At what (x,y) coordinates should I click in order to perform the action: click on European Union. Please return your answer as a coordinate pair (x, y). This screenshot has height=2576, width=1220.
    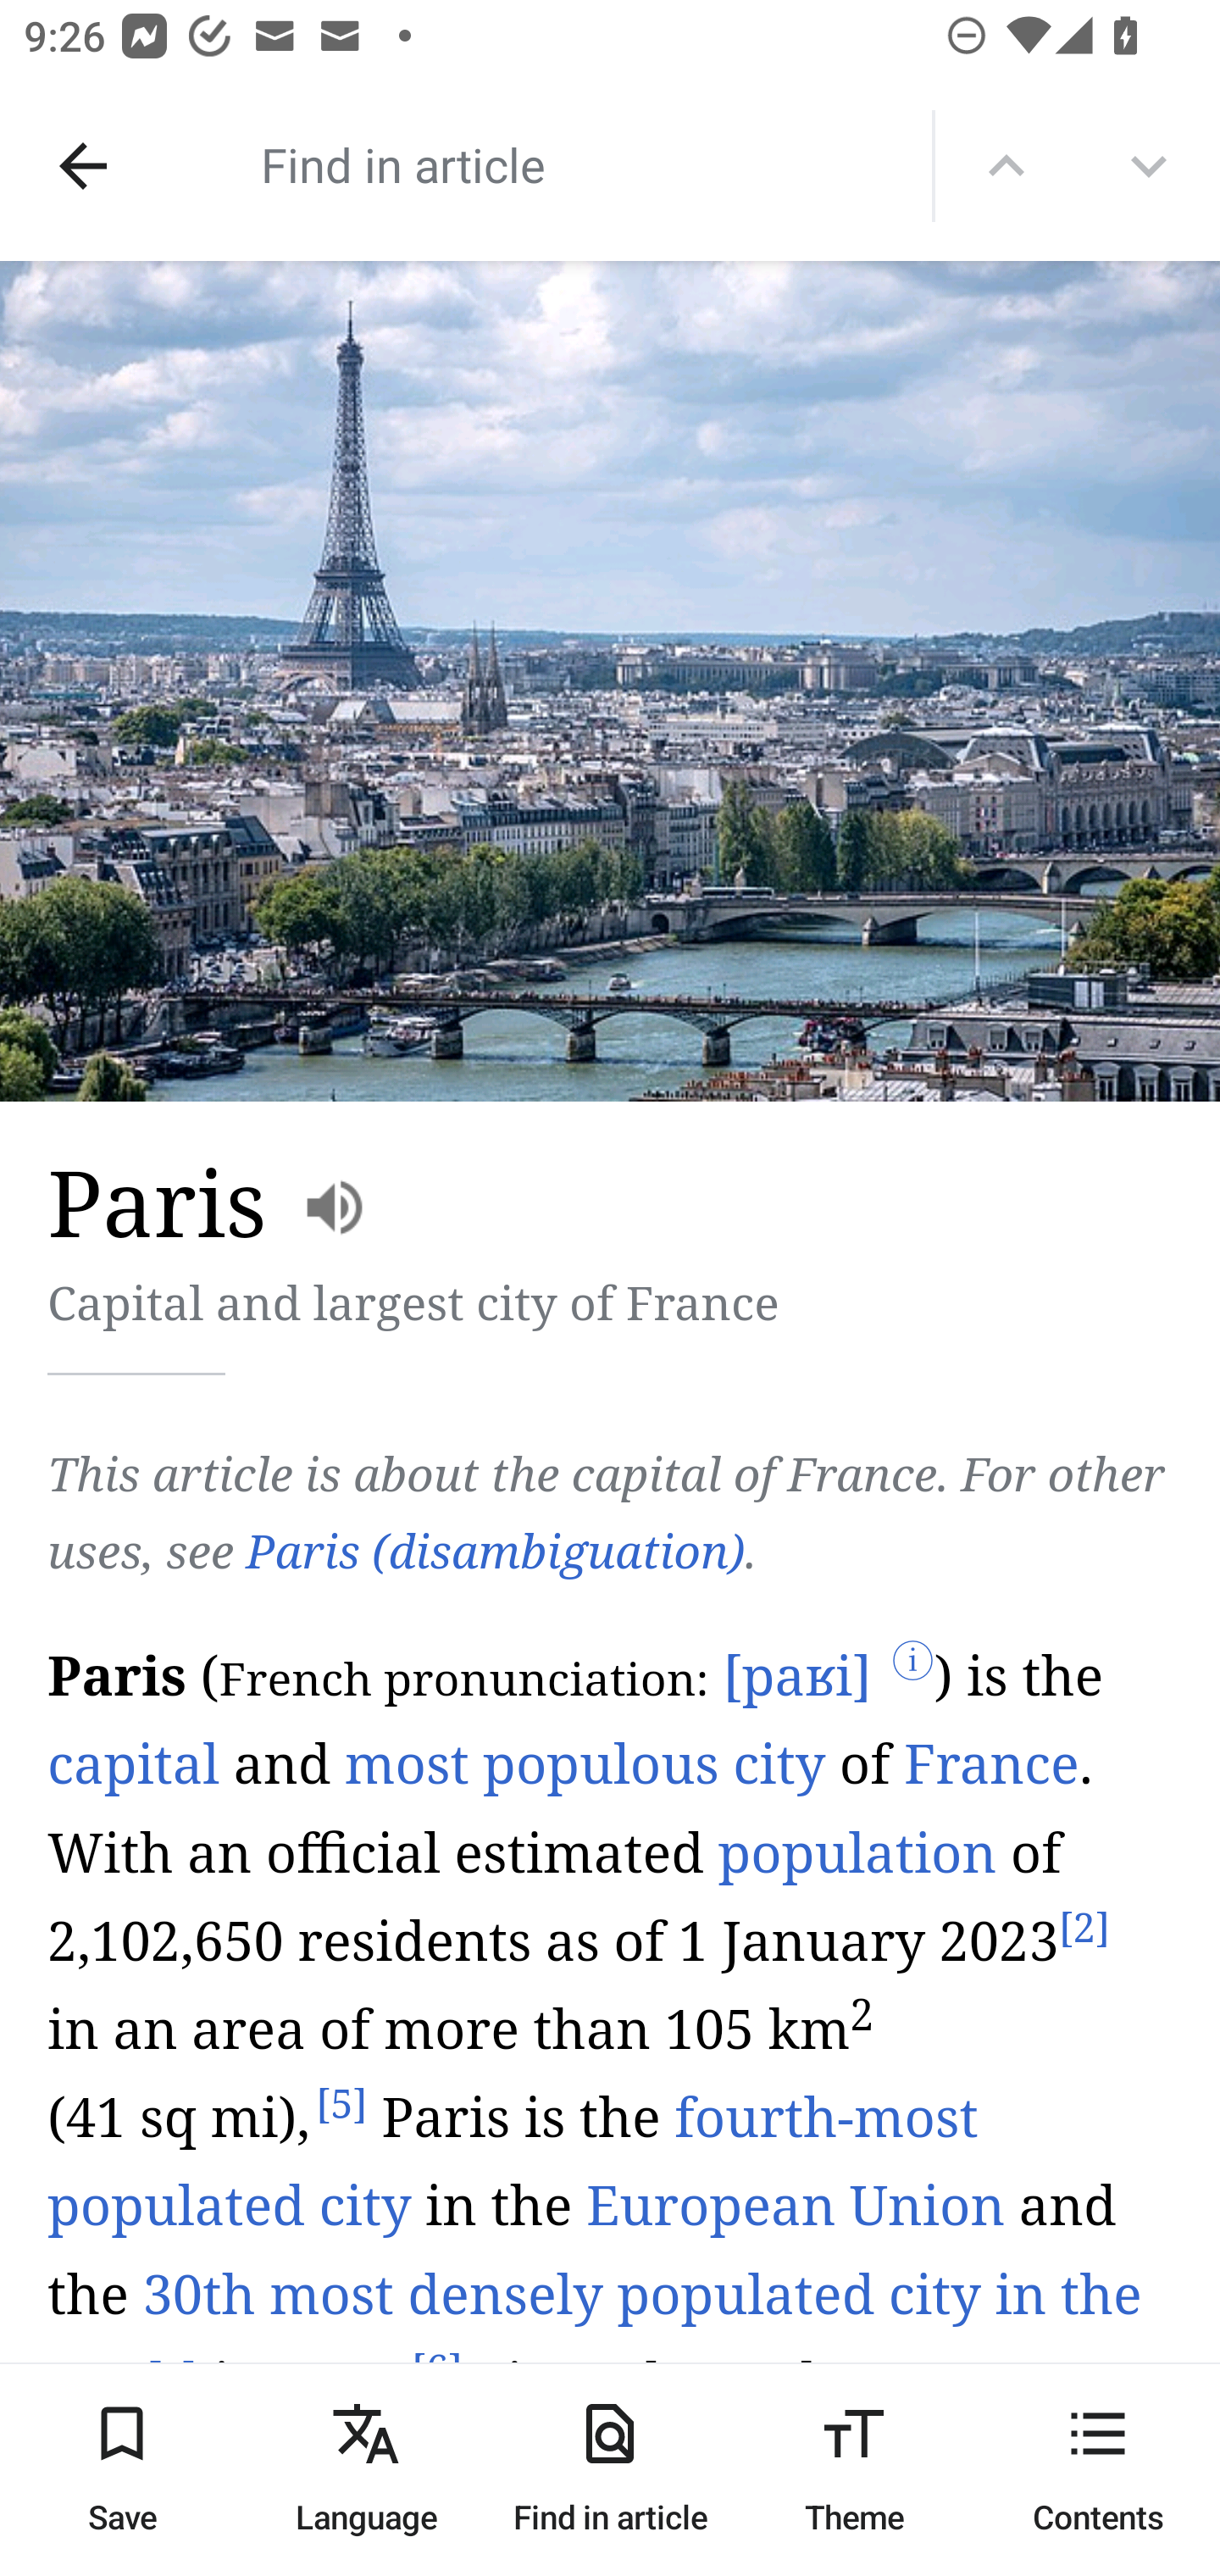
    Looking at the image, I should click on (795, 2207).